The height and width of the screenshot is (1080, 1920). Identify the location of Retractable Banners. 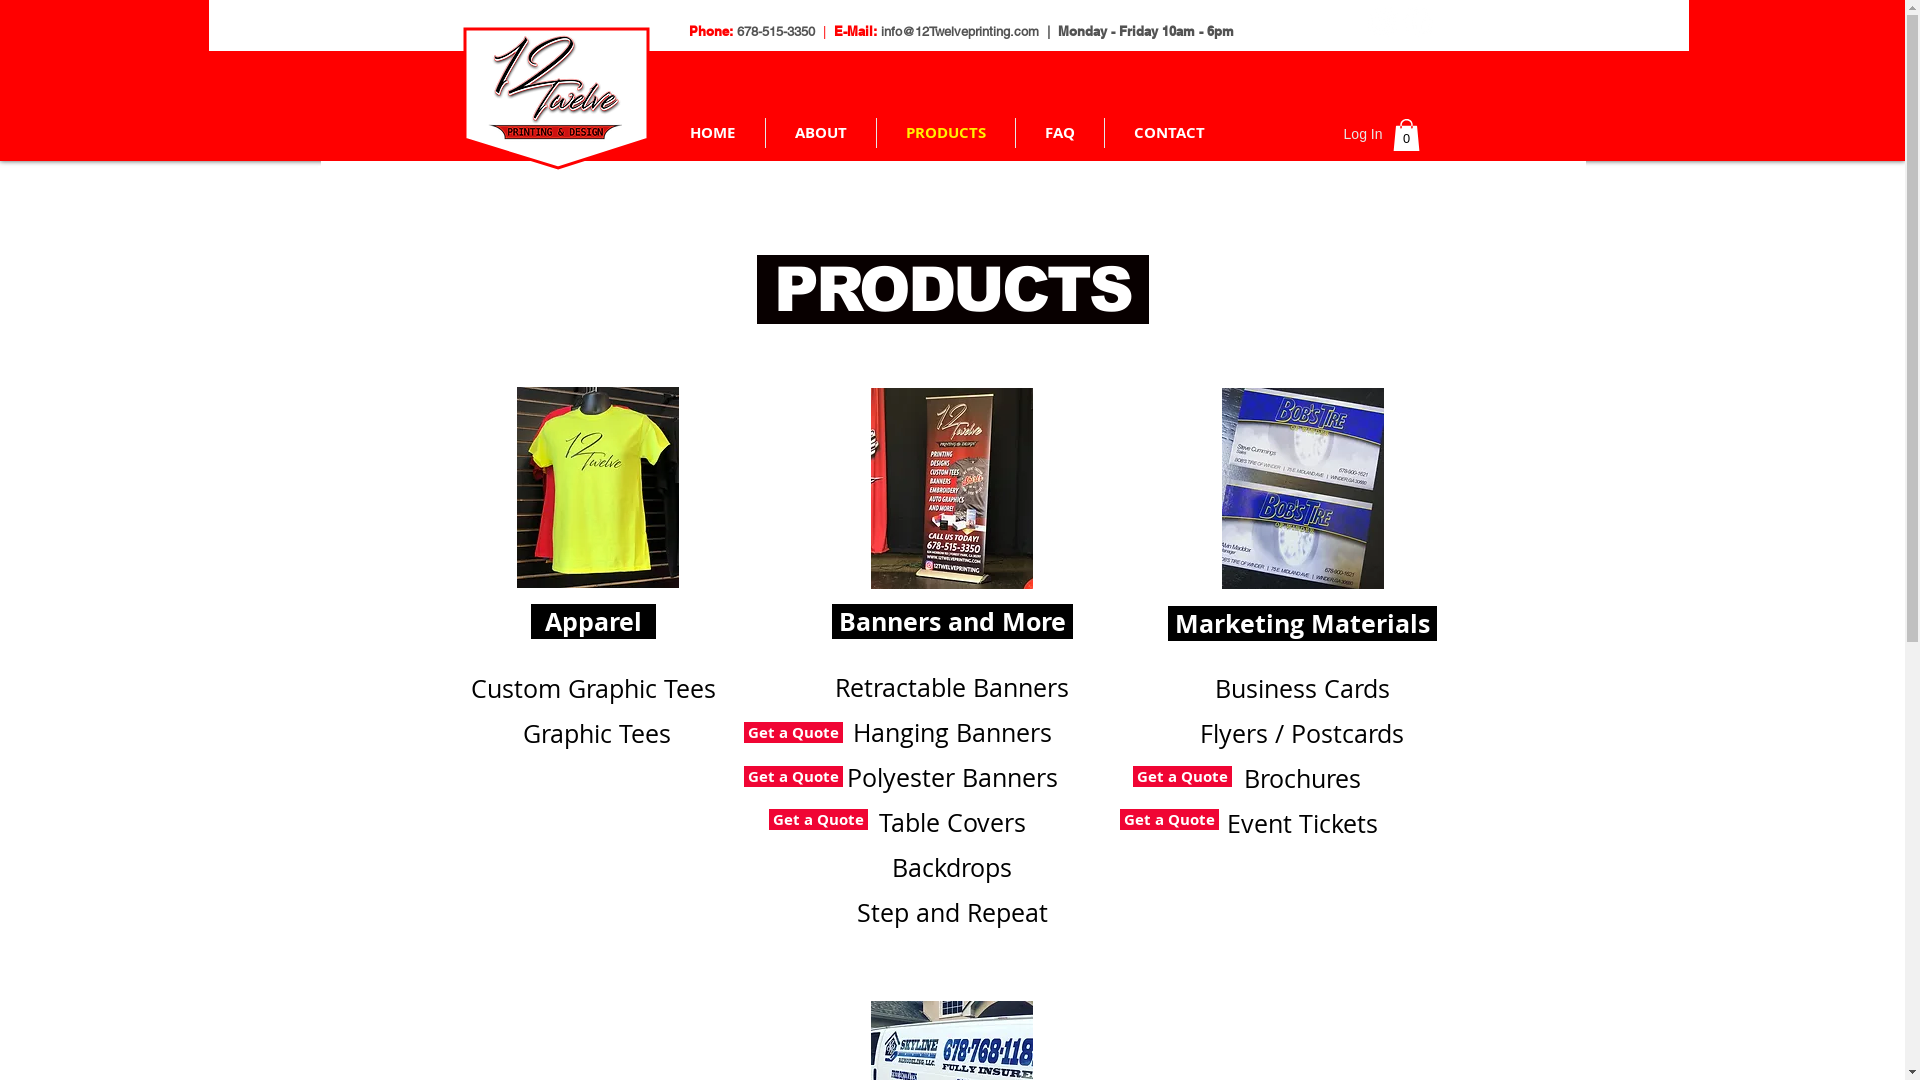
(952, 688).